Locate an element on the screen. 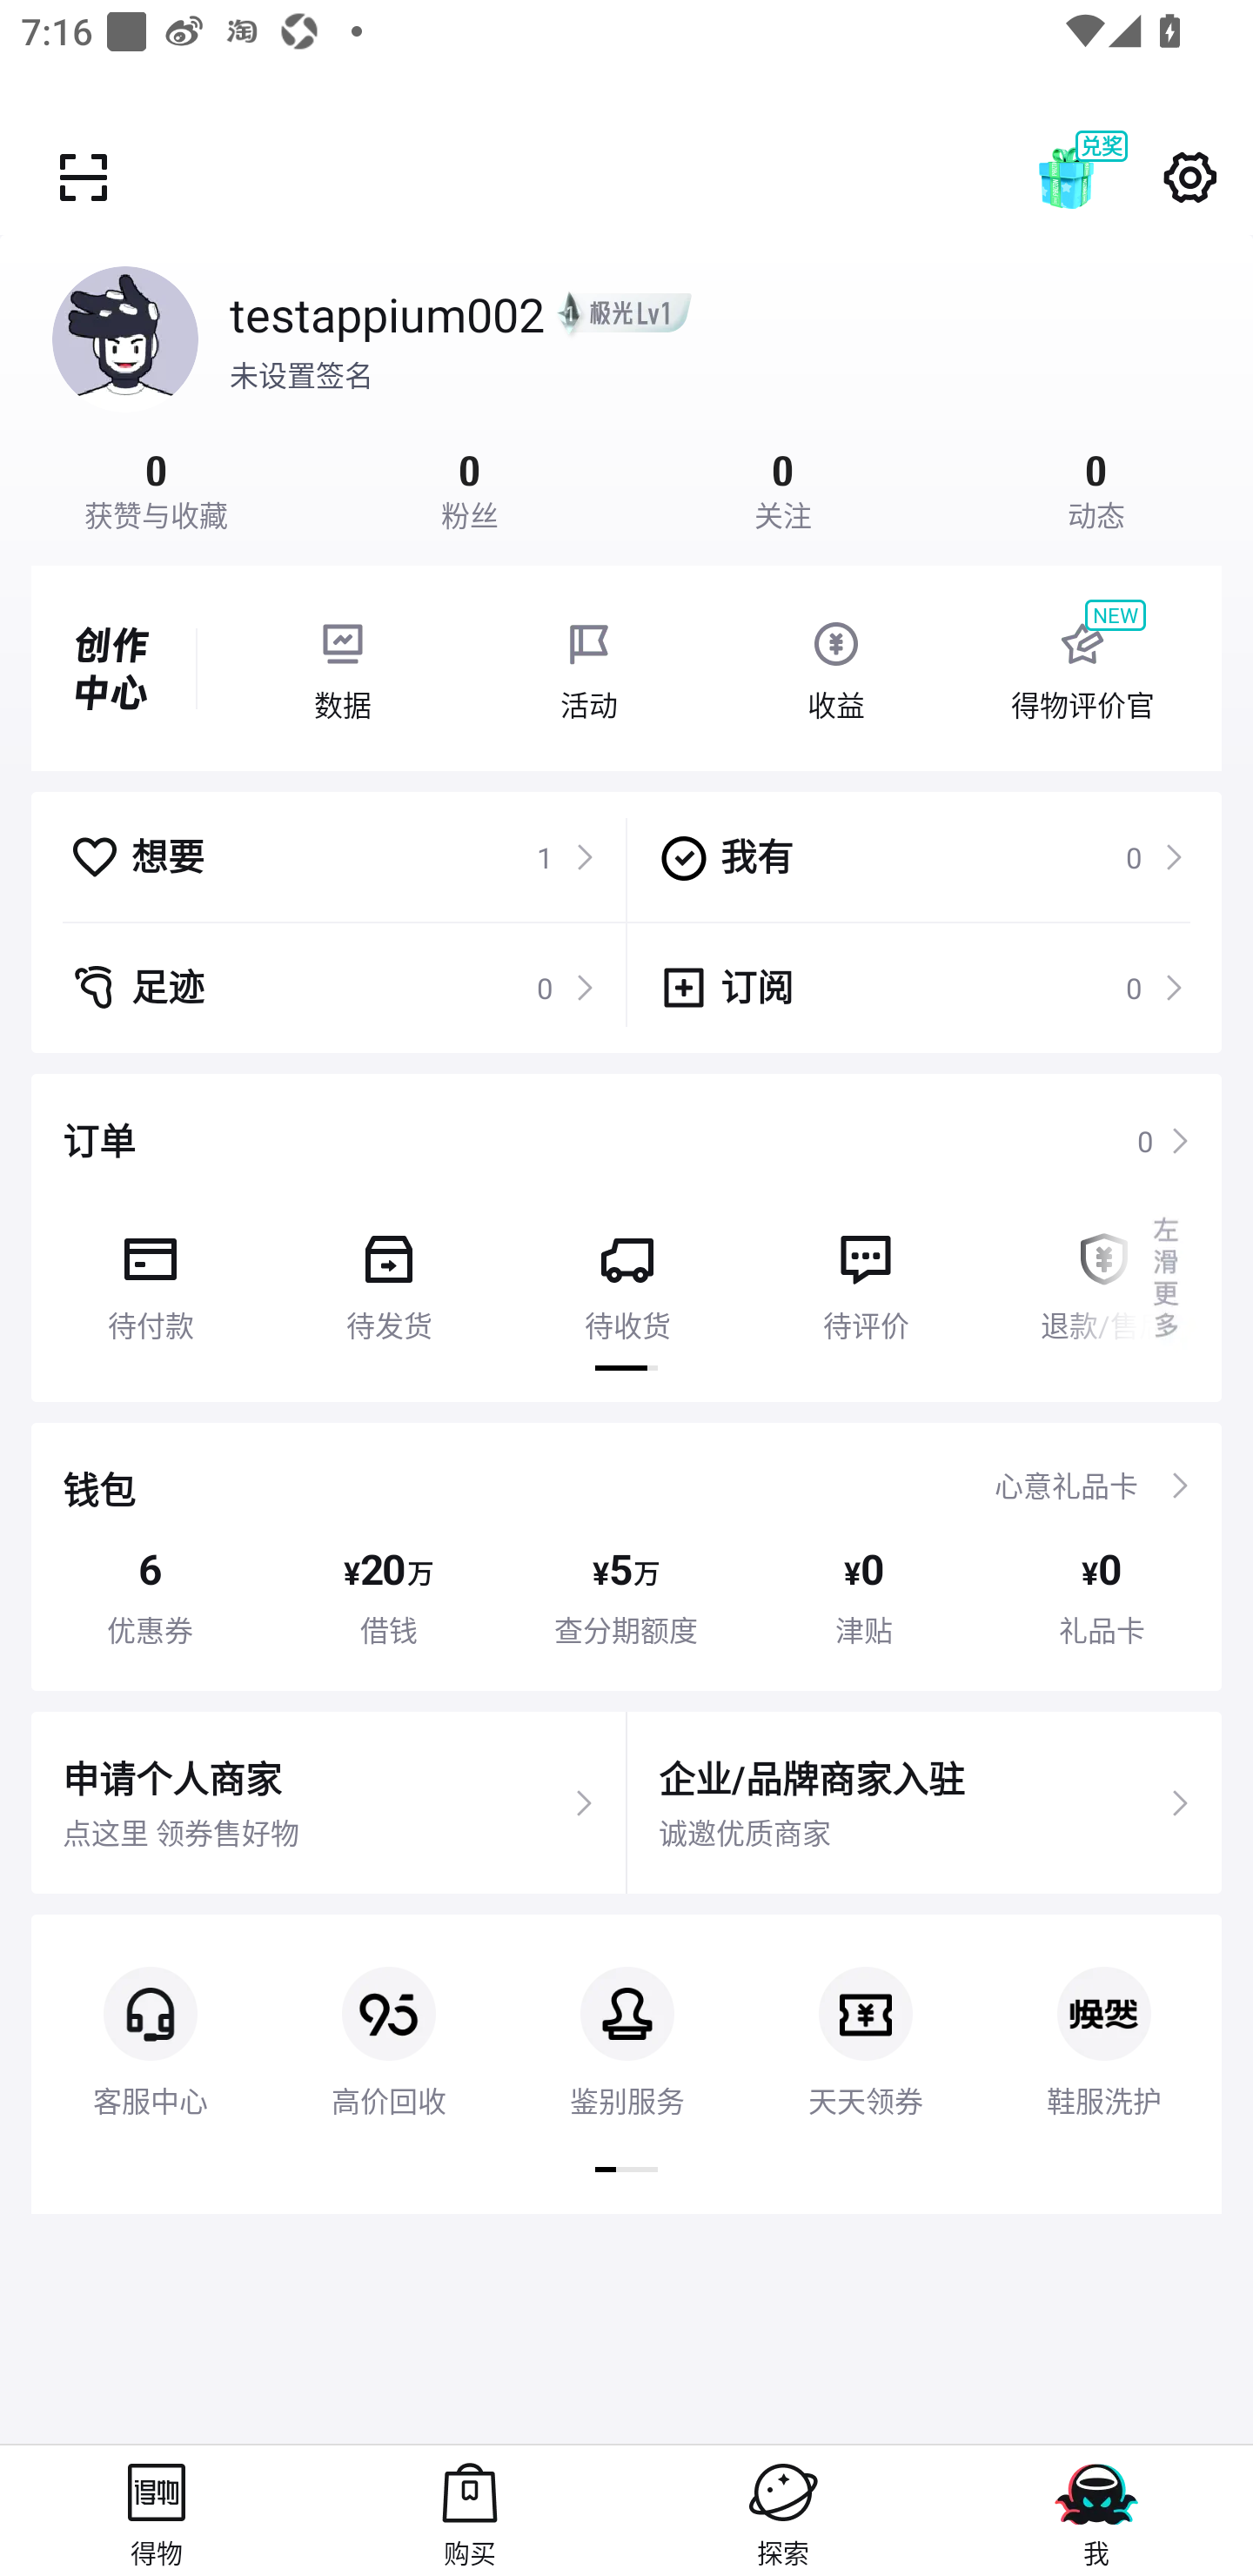  购买 is located at coordinates (470, 2510).